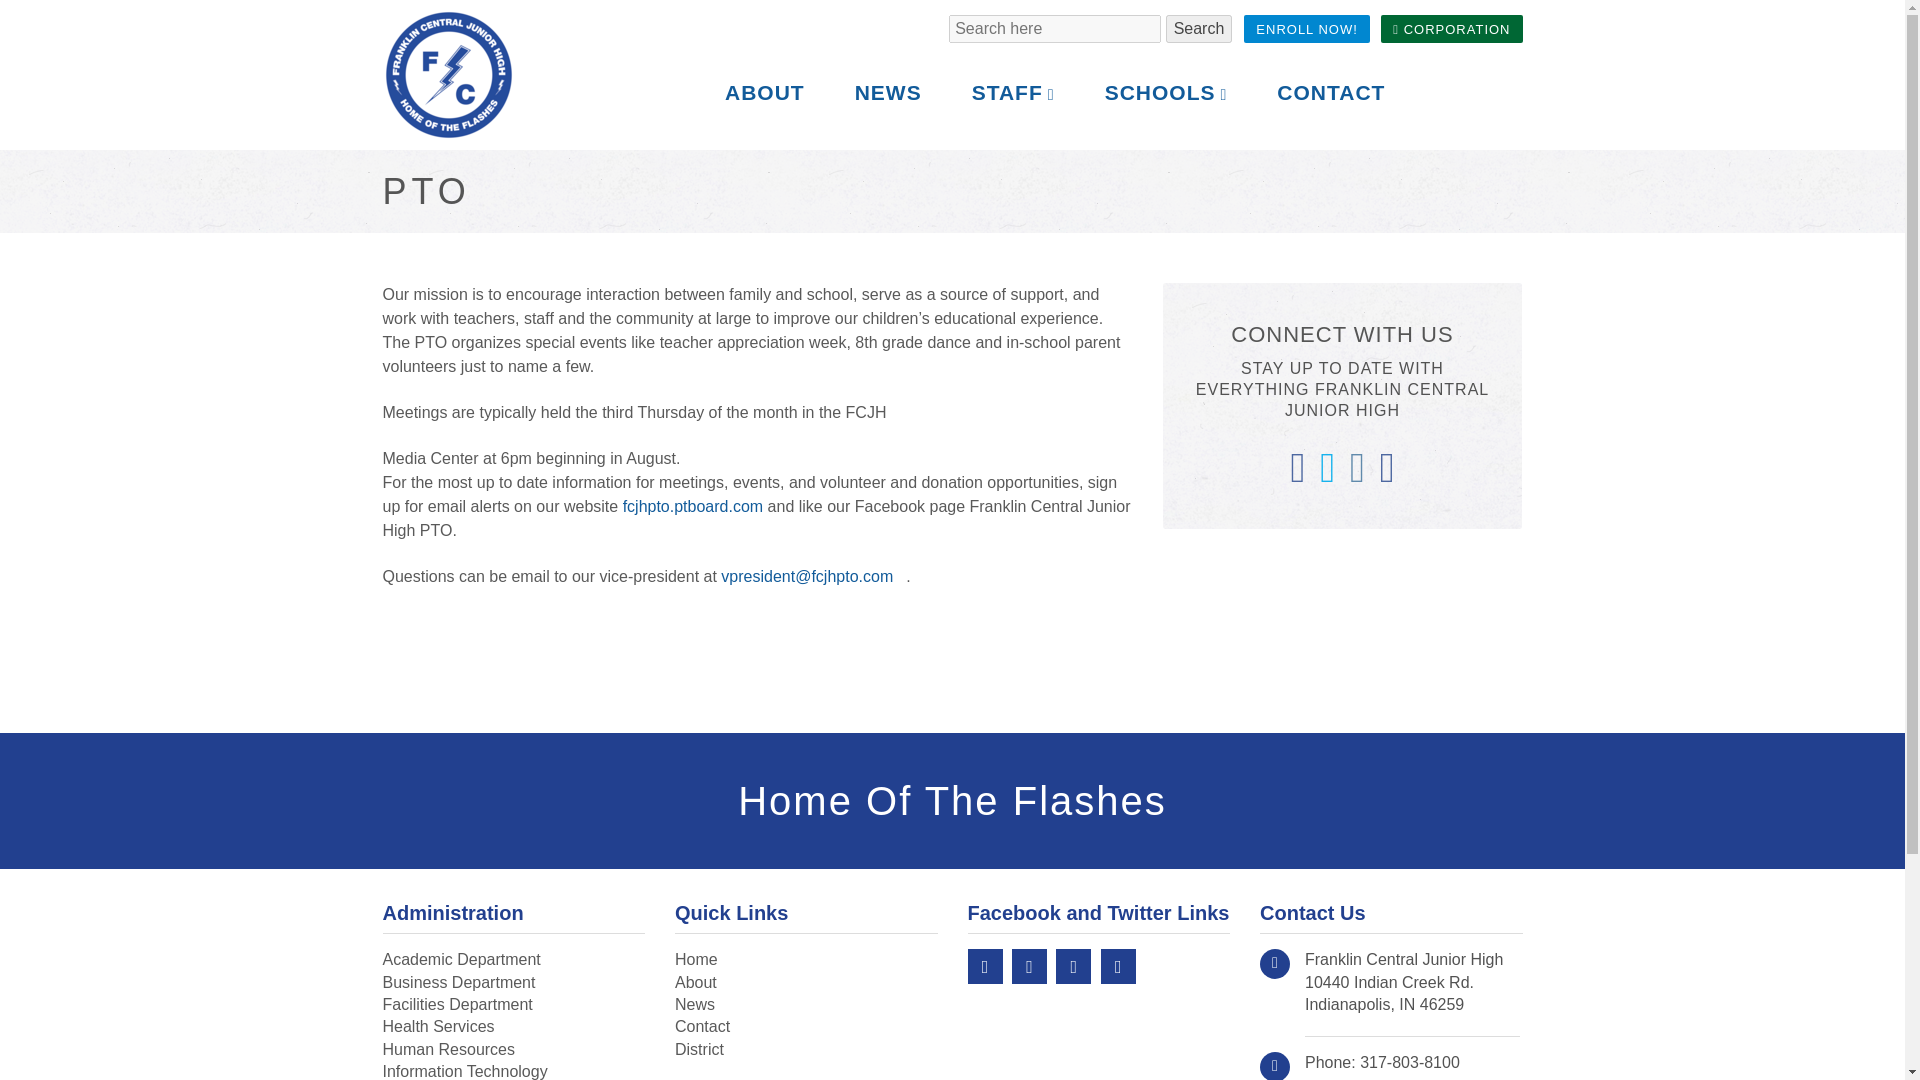  I want to click on Our Instagram, so click(458, 982).